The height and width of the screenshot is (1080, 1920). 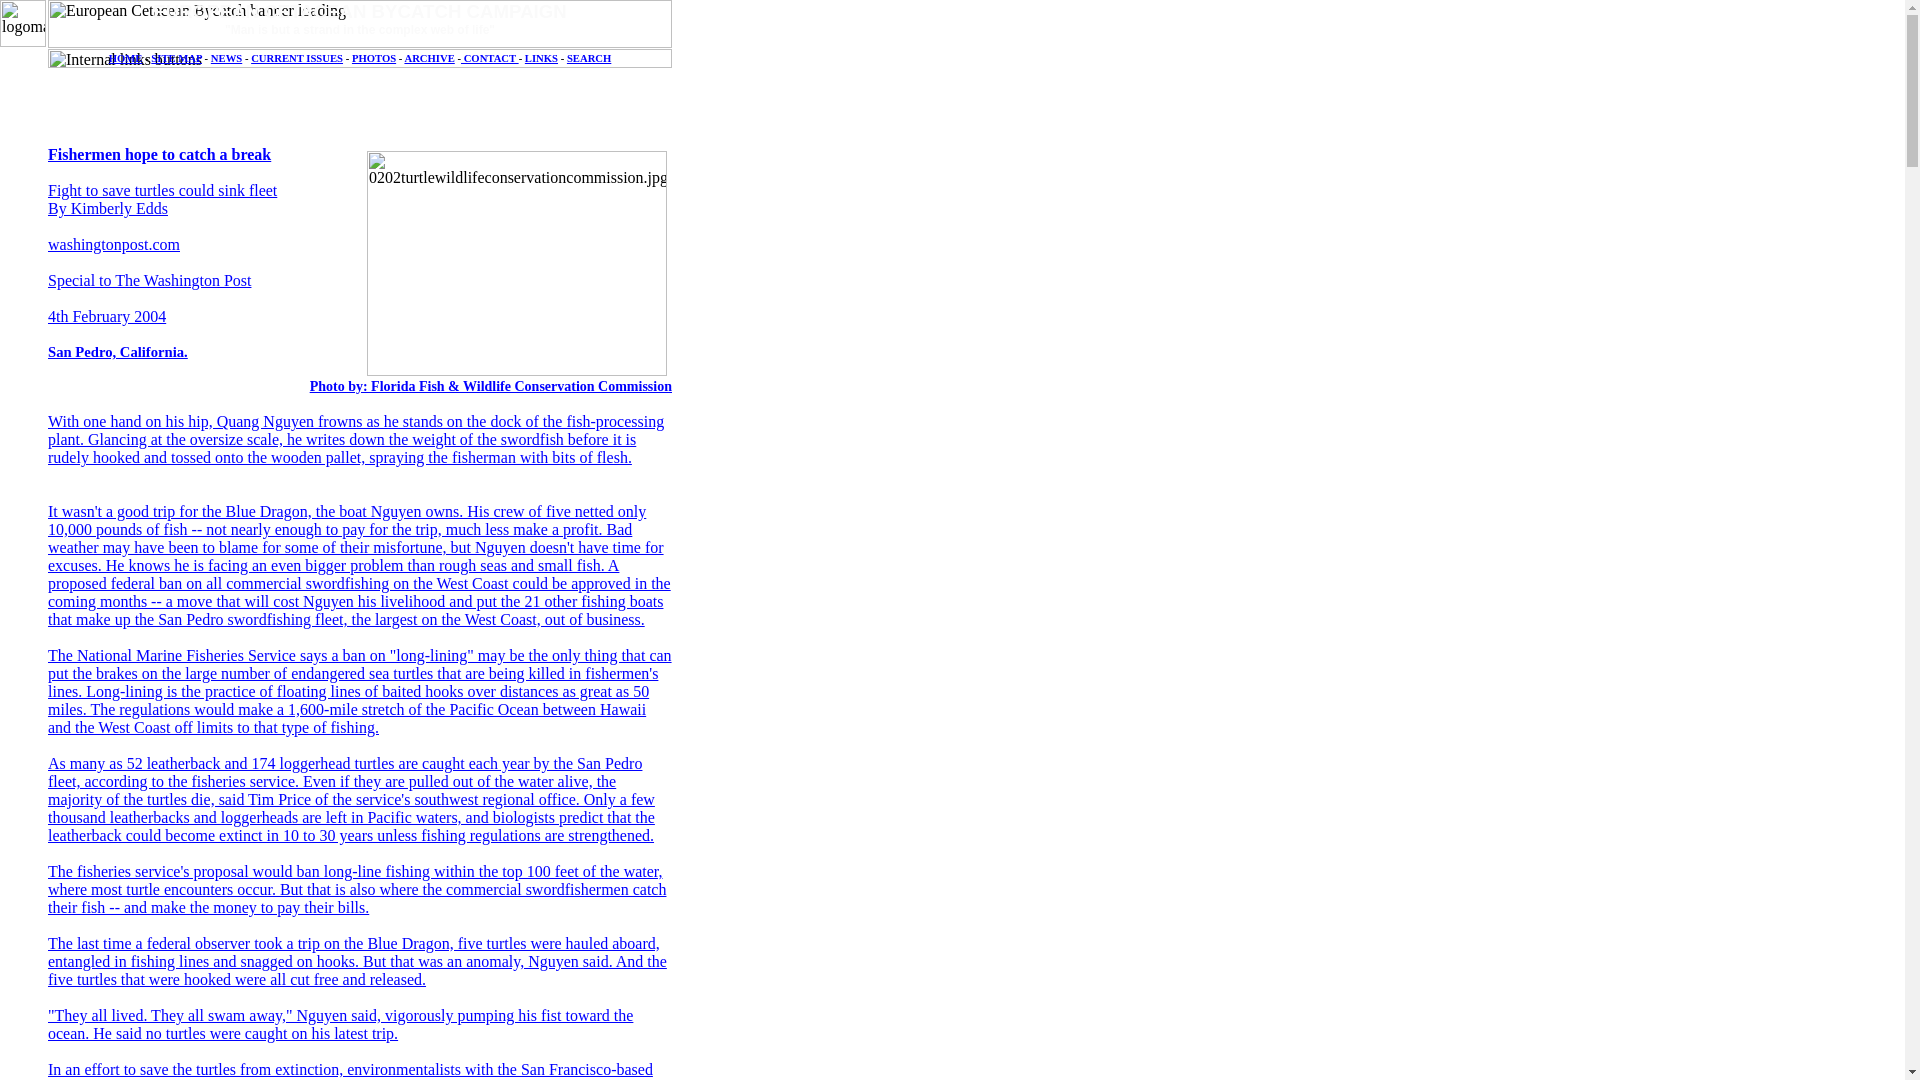 What do you see at coordinates (489, 58) in the screenshot?
I see `CONTACT` at bounding box center [489, 58].